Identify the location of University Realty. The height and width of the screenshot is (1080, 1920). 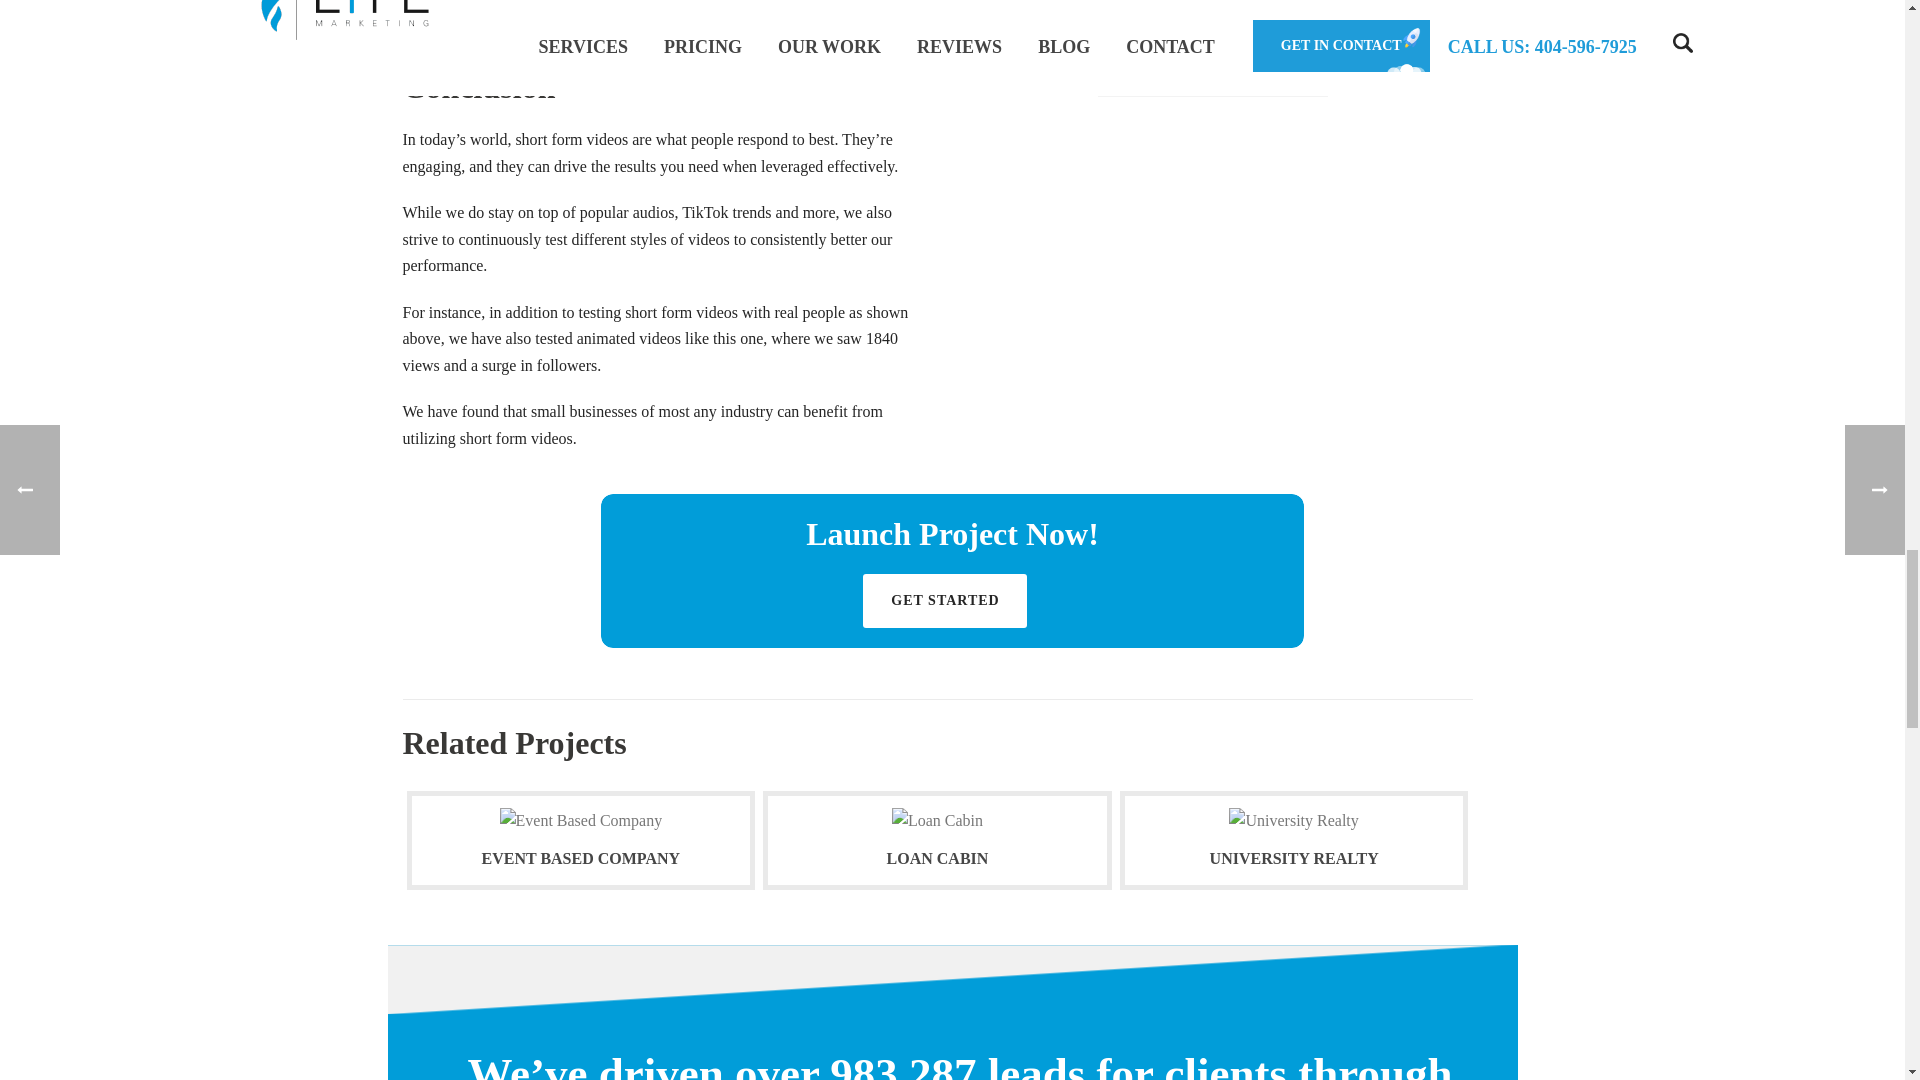
(1292, 820).